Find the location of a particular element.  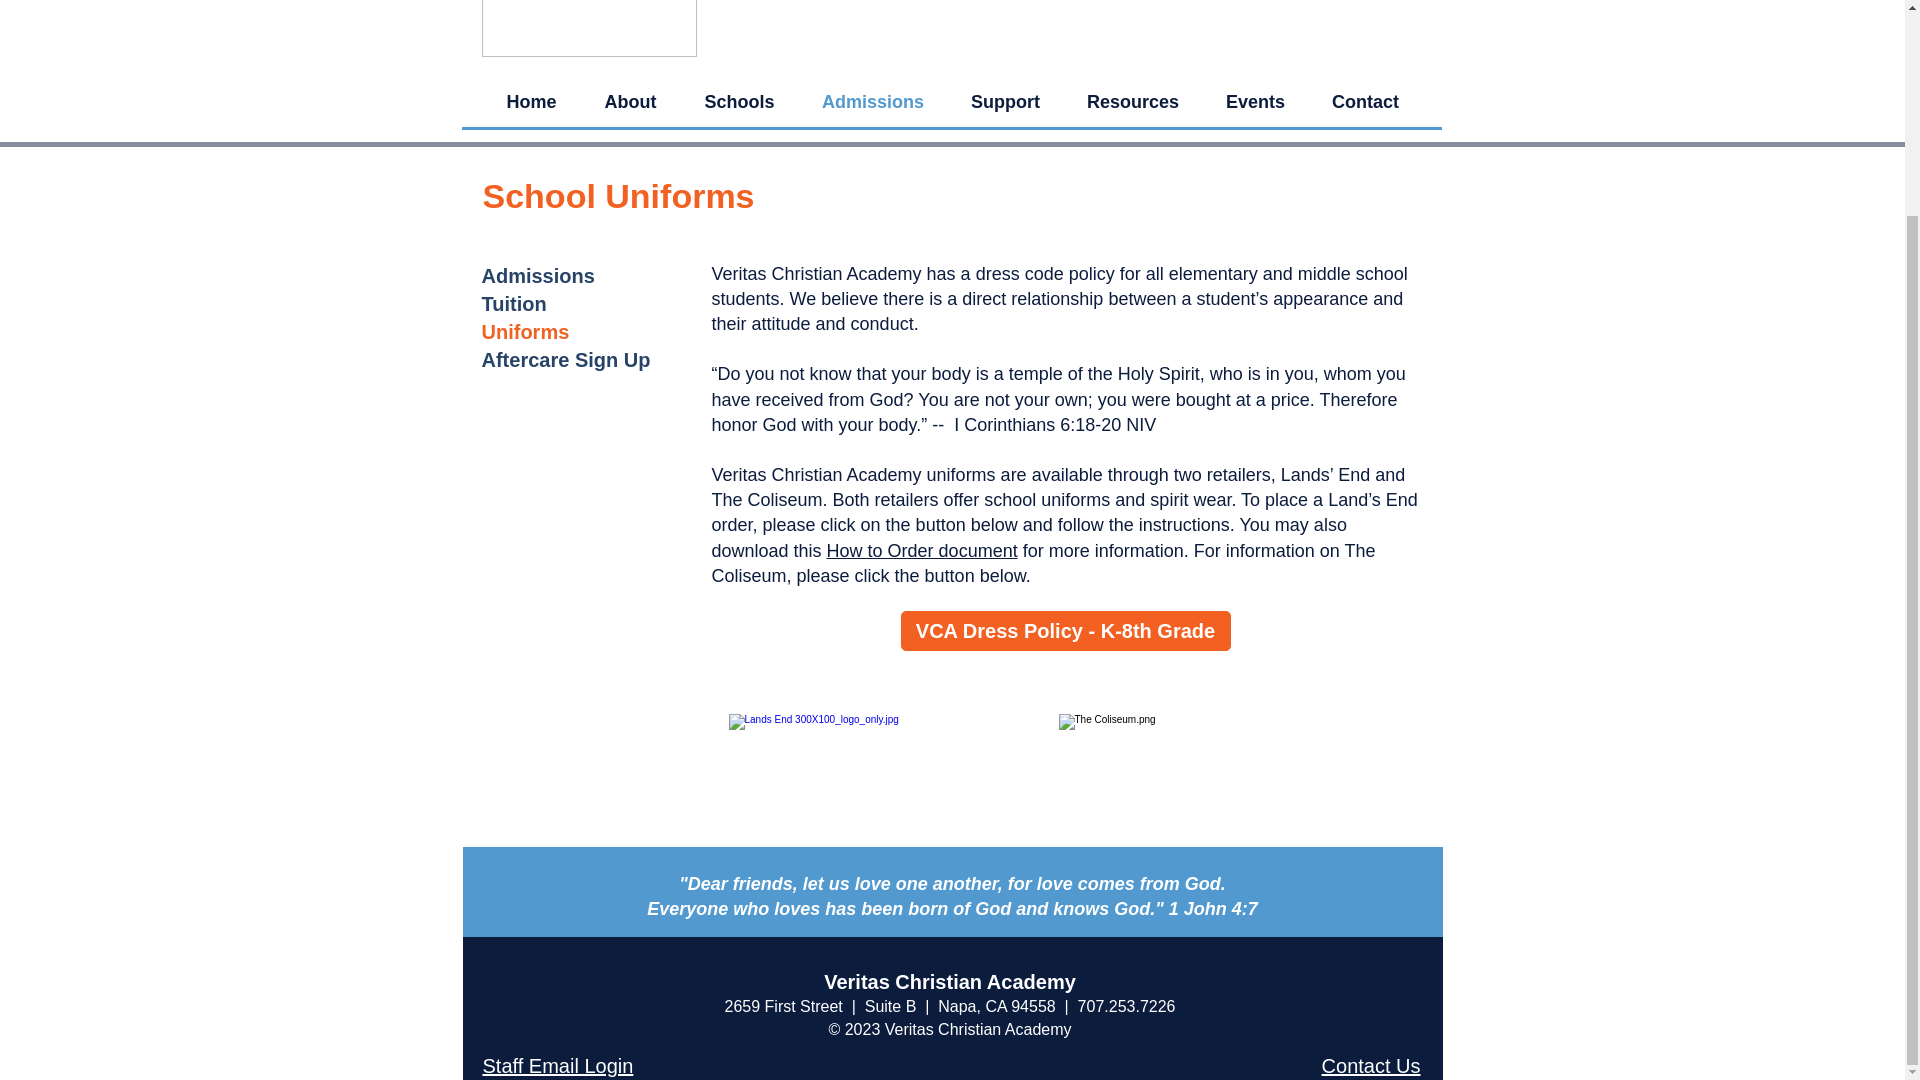

Schools is located at coordinates (738, 102).